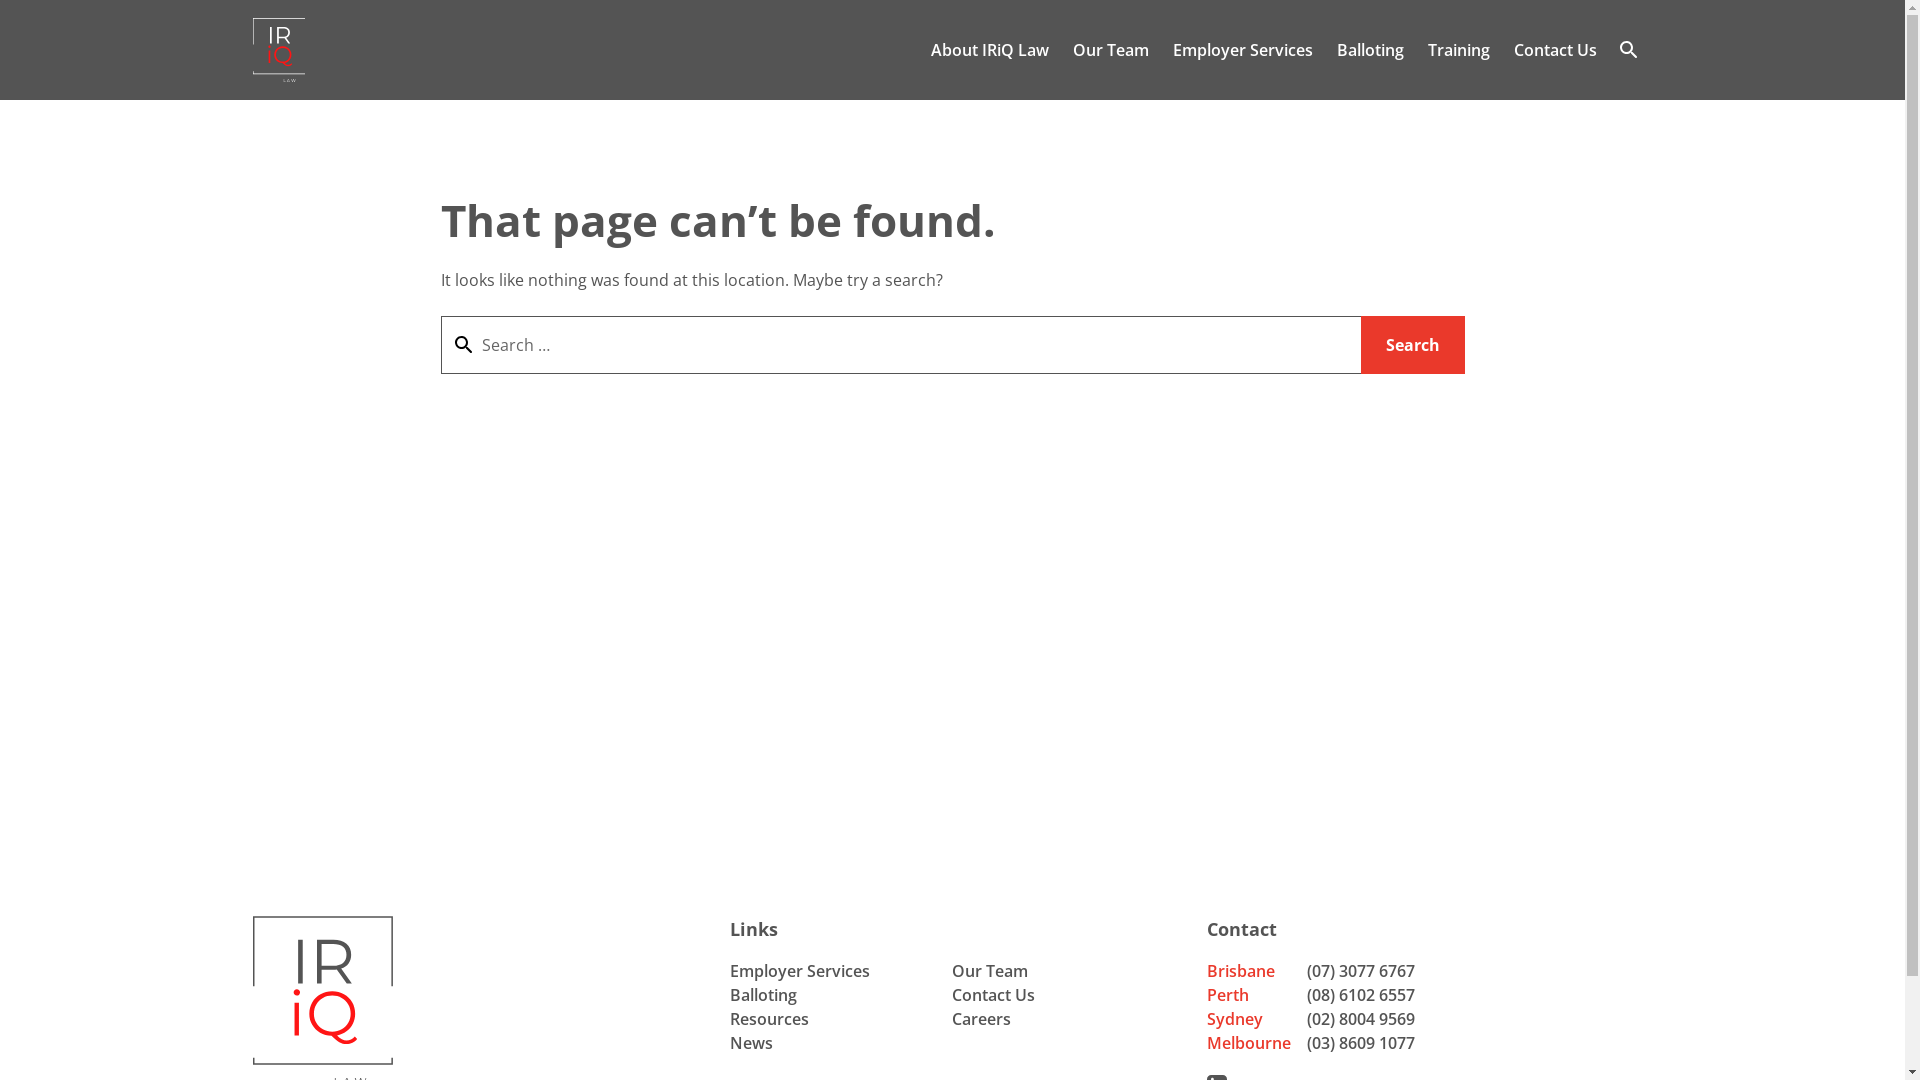 The height and width of the screenshot is (1080, 1920). I want to click on (02) 8004 9569, so click(1361, 1019).